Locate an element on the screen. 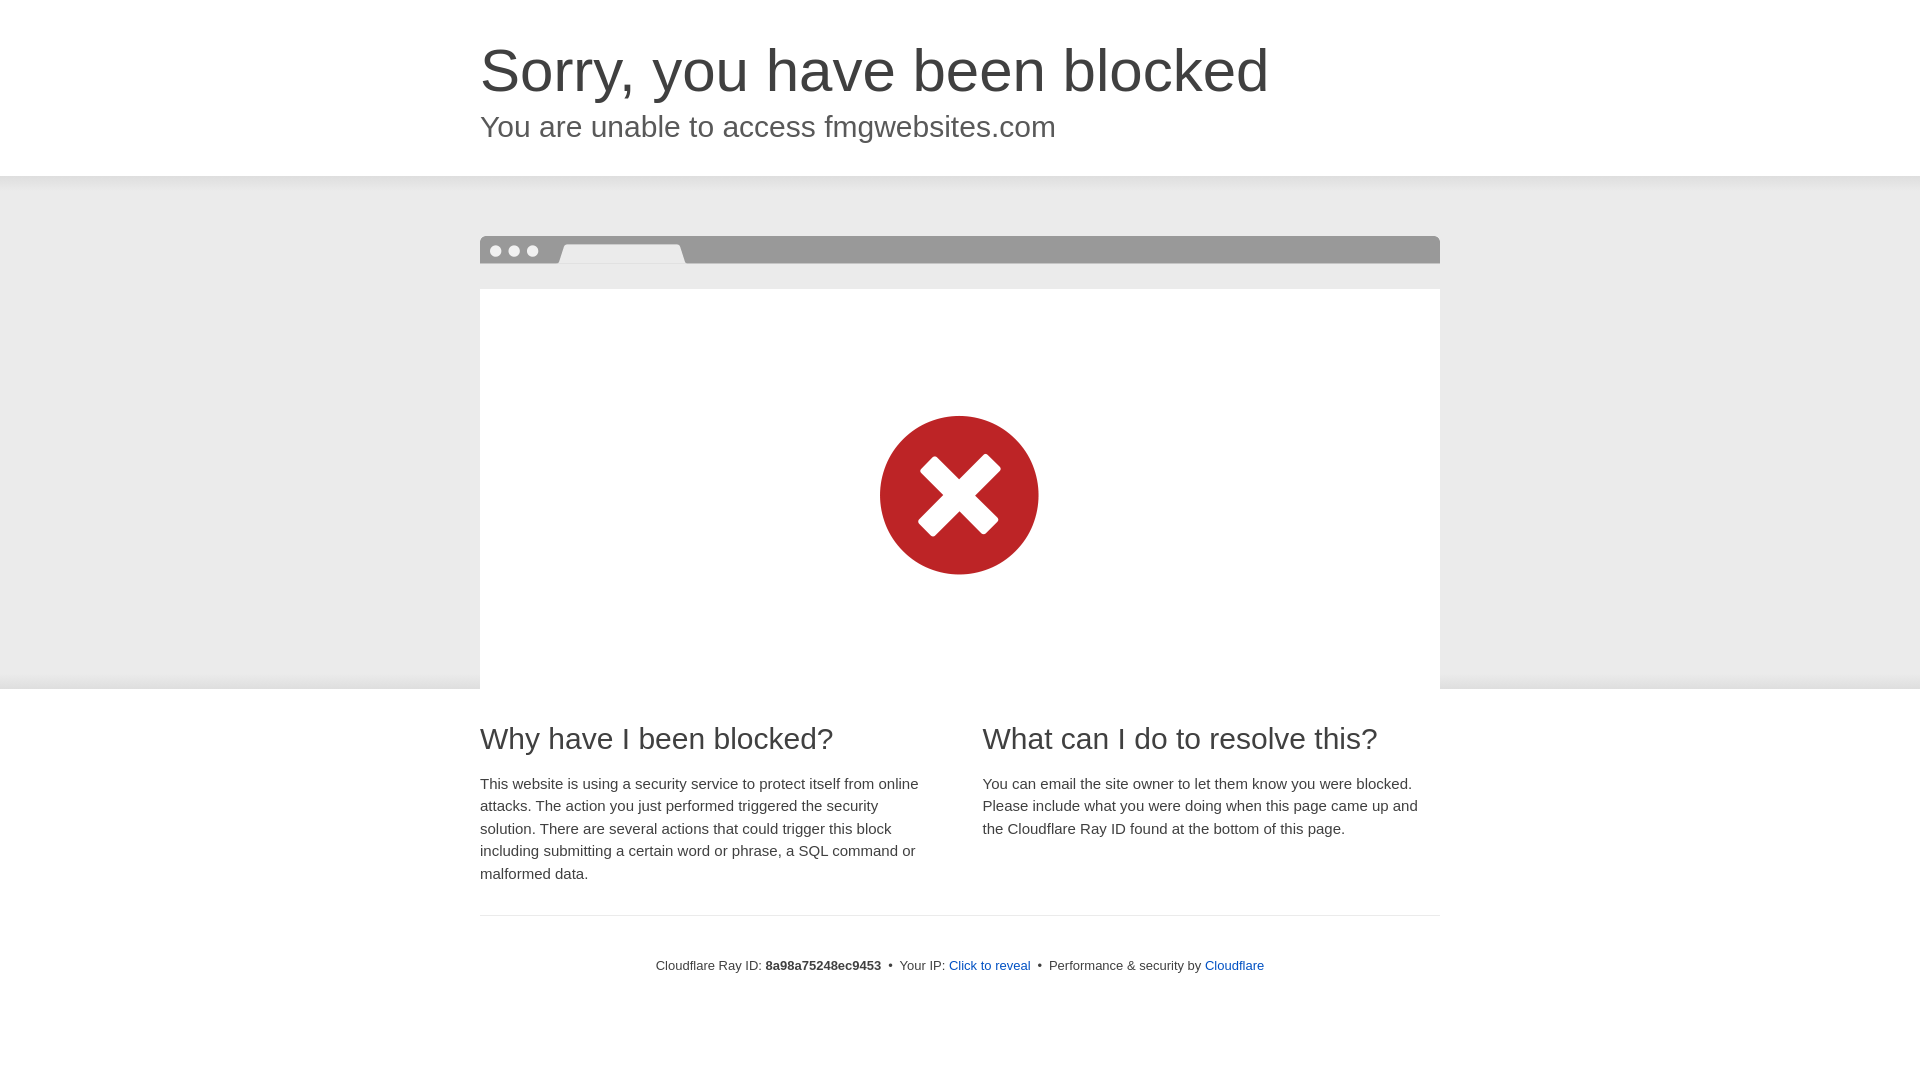 The width and height of the screenshot is (1920, 1080). Cloudflare is located at coordinates (1234, 965).